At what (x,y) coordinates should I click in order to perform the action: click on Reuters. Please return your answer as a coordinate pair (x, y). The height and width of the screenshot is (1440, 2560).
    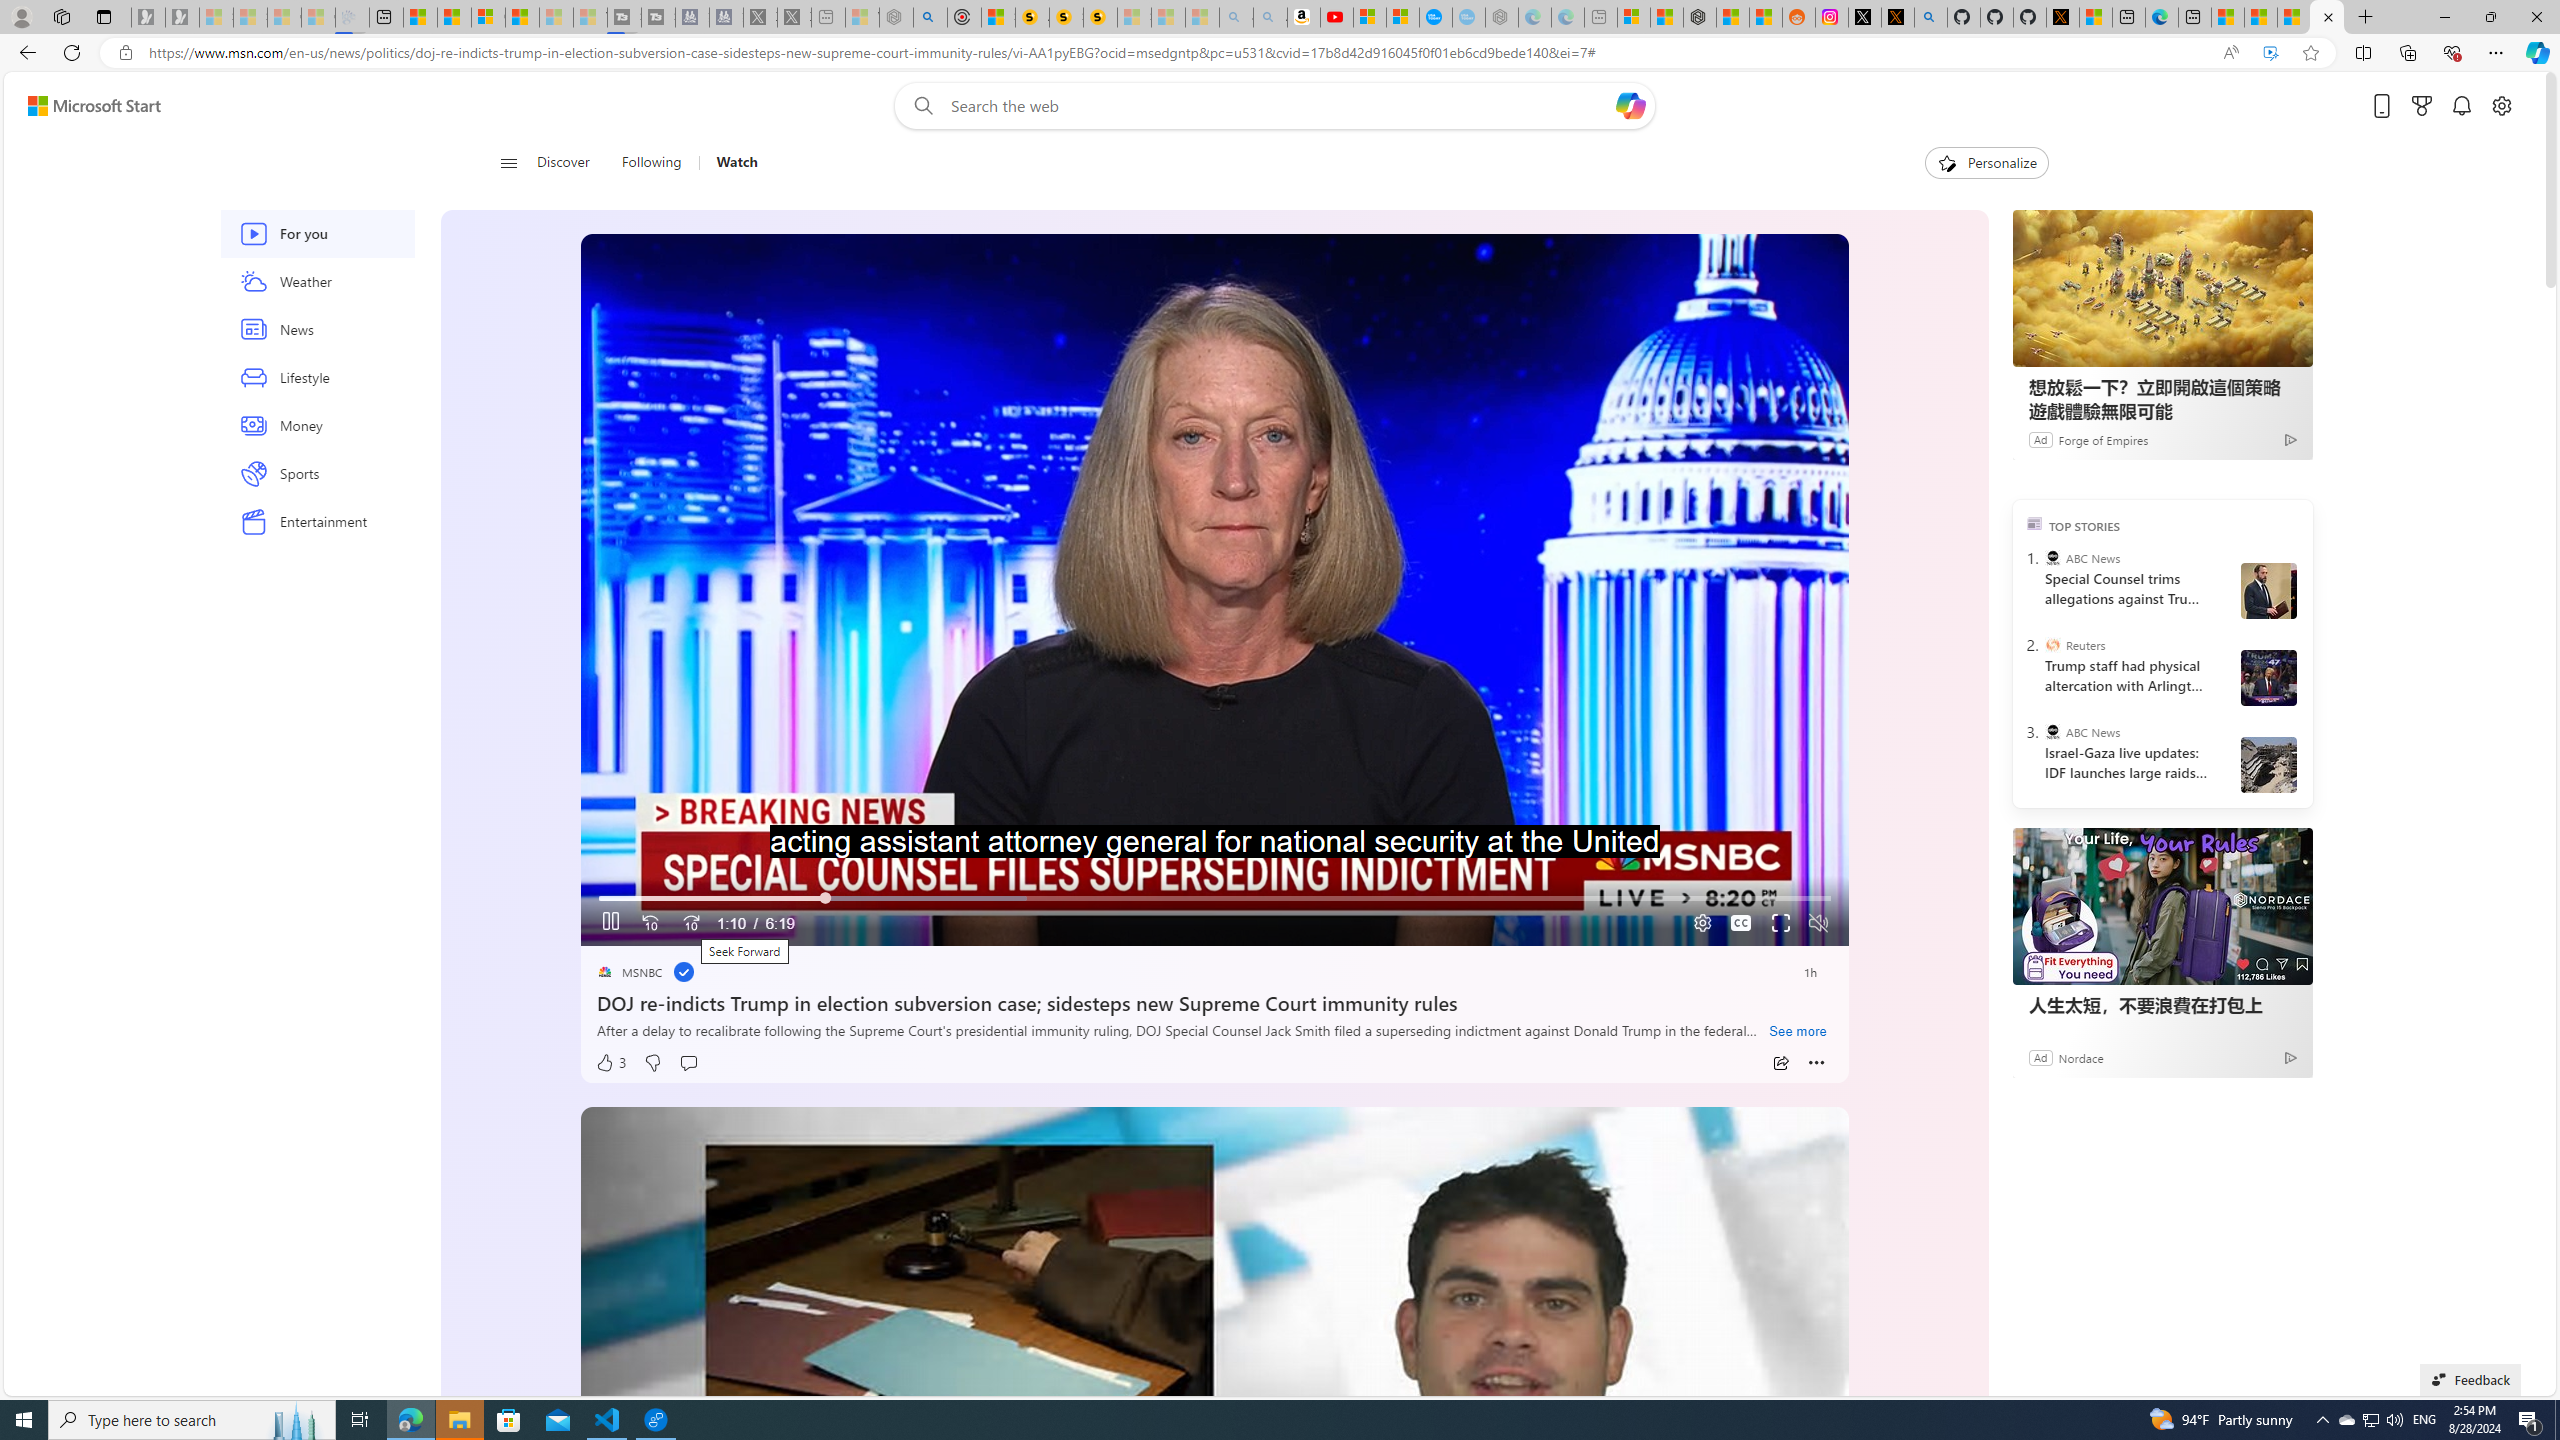
    Looking at the image, I should click on (2052, 644).